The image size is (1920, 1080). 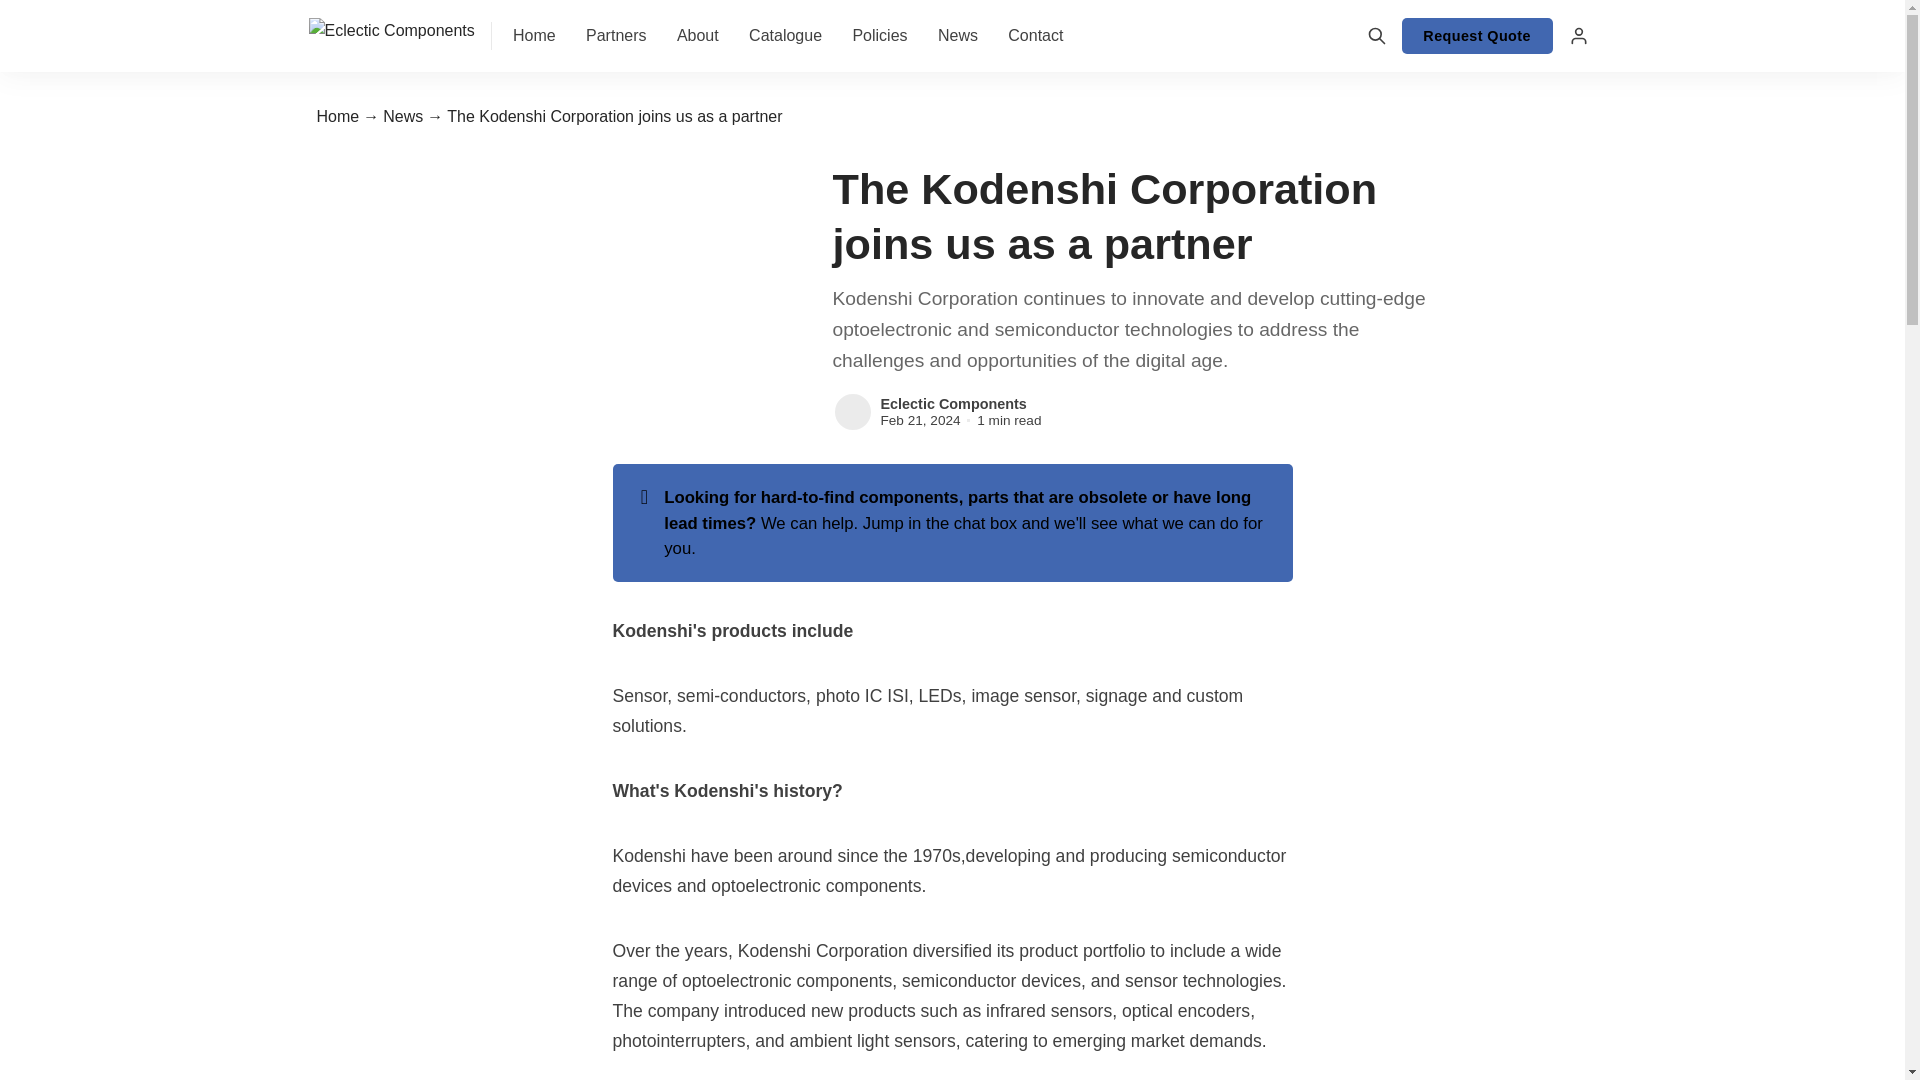 I want to click on Home, so click(x=534, y=36).